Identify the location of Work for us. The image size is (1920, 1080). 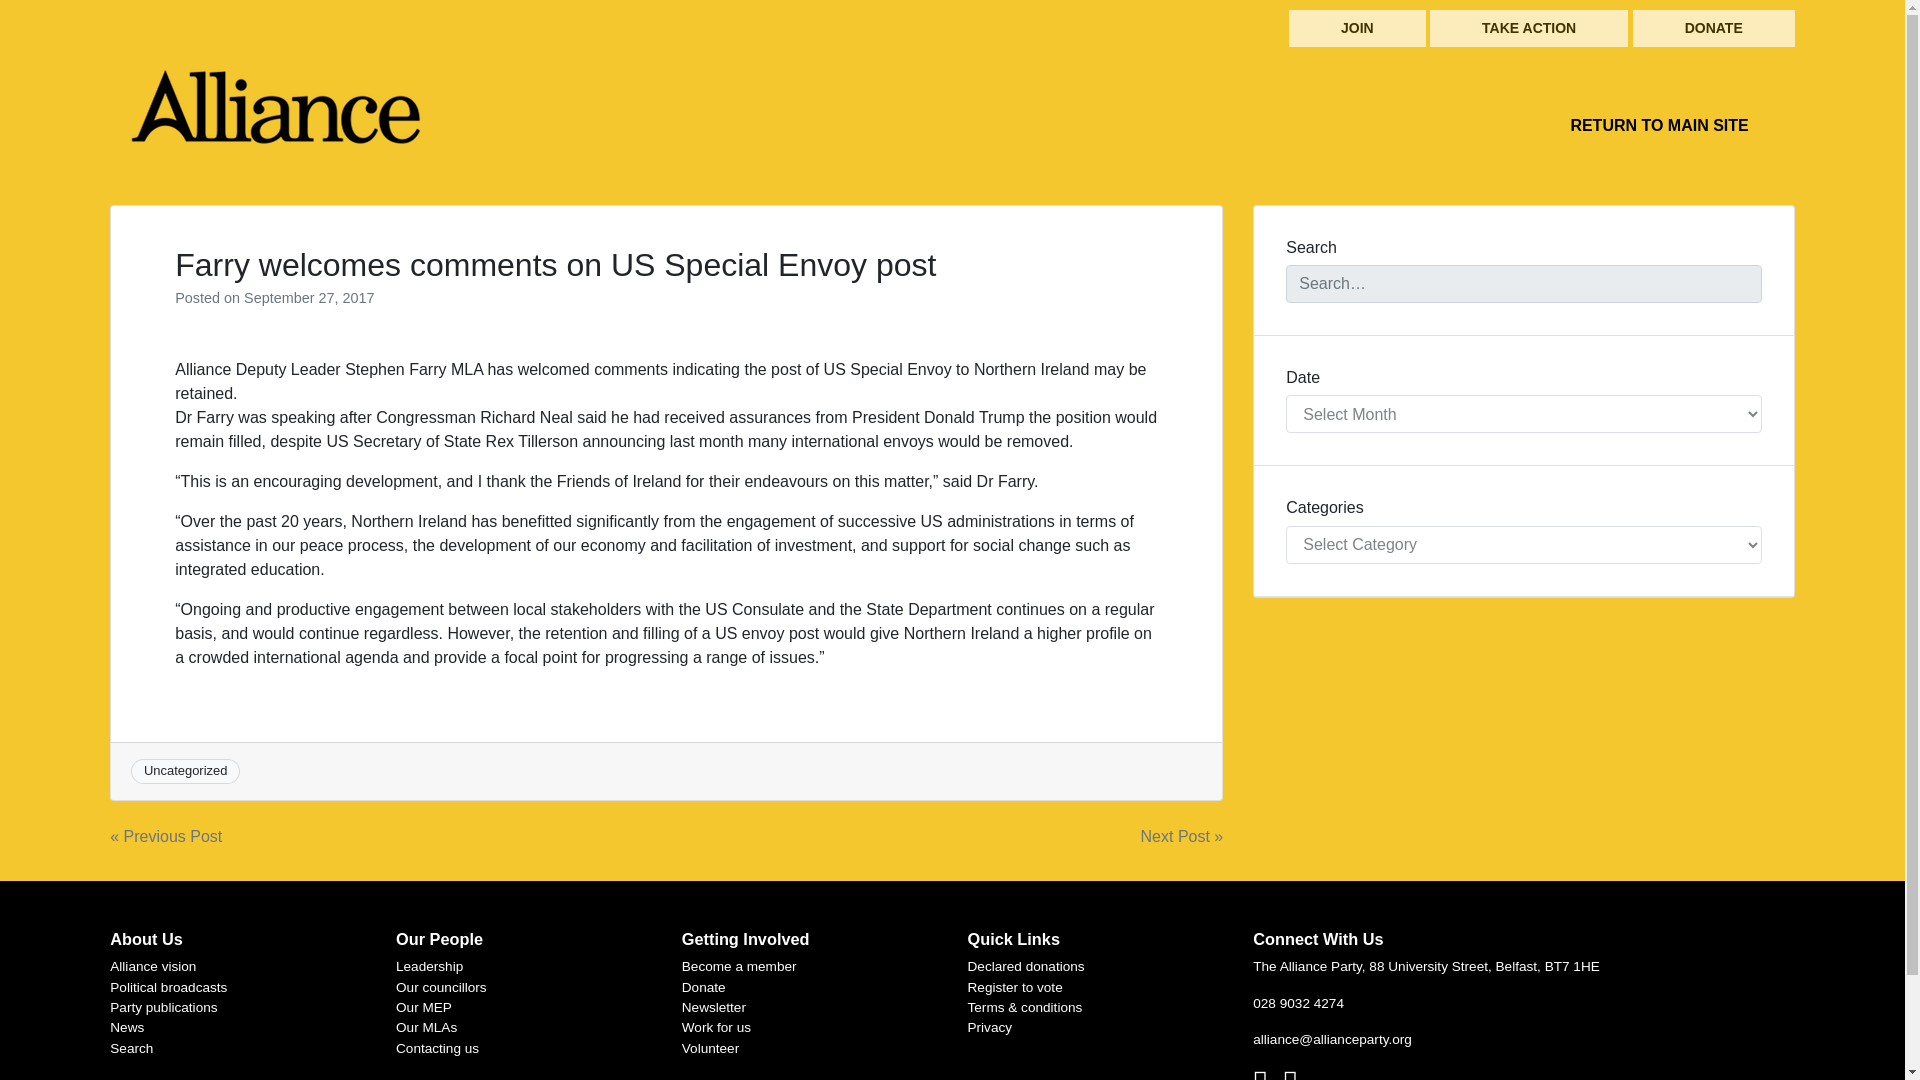
(716, 1026).